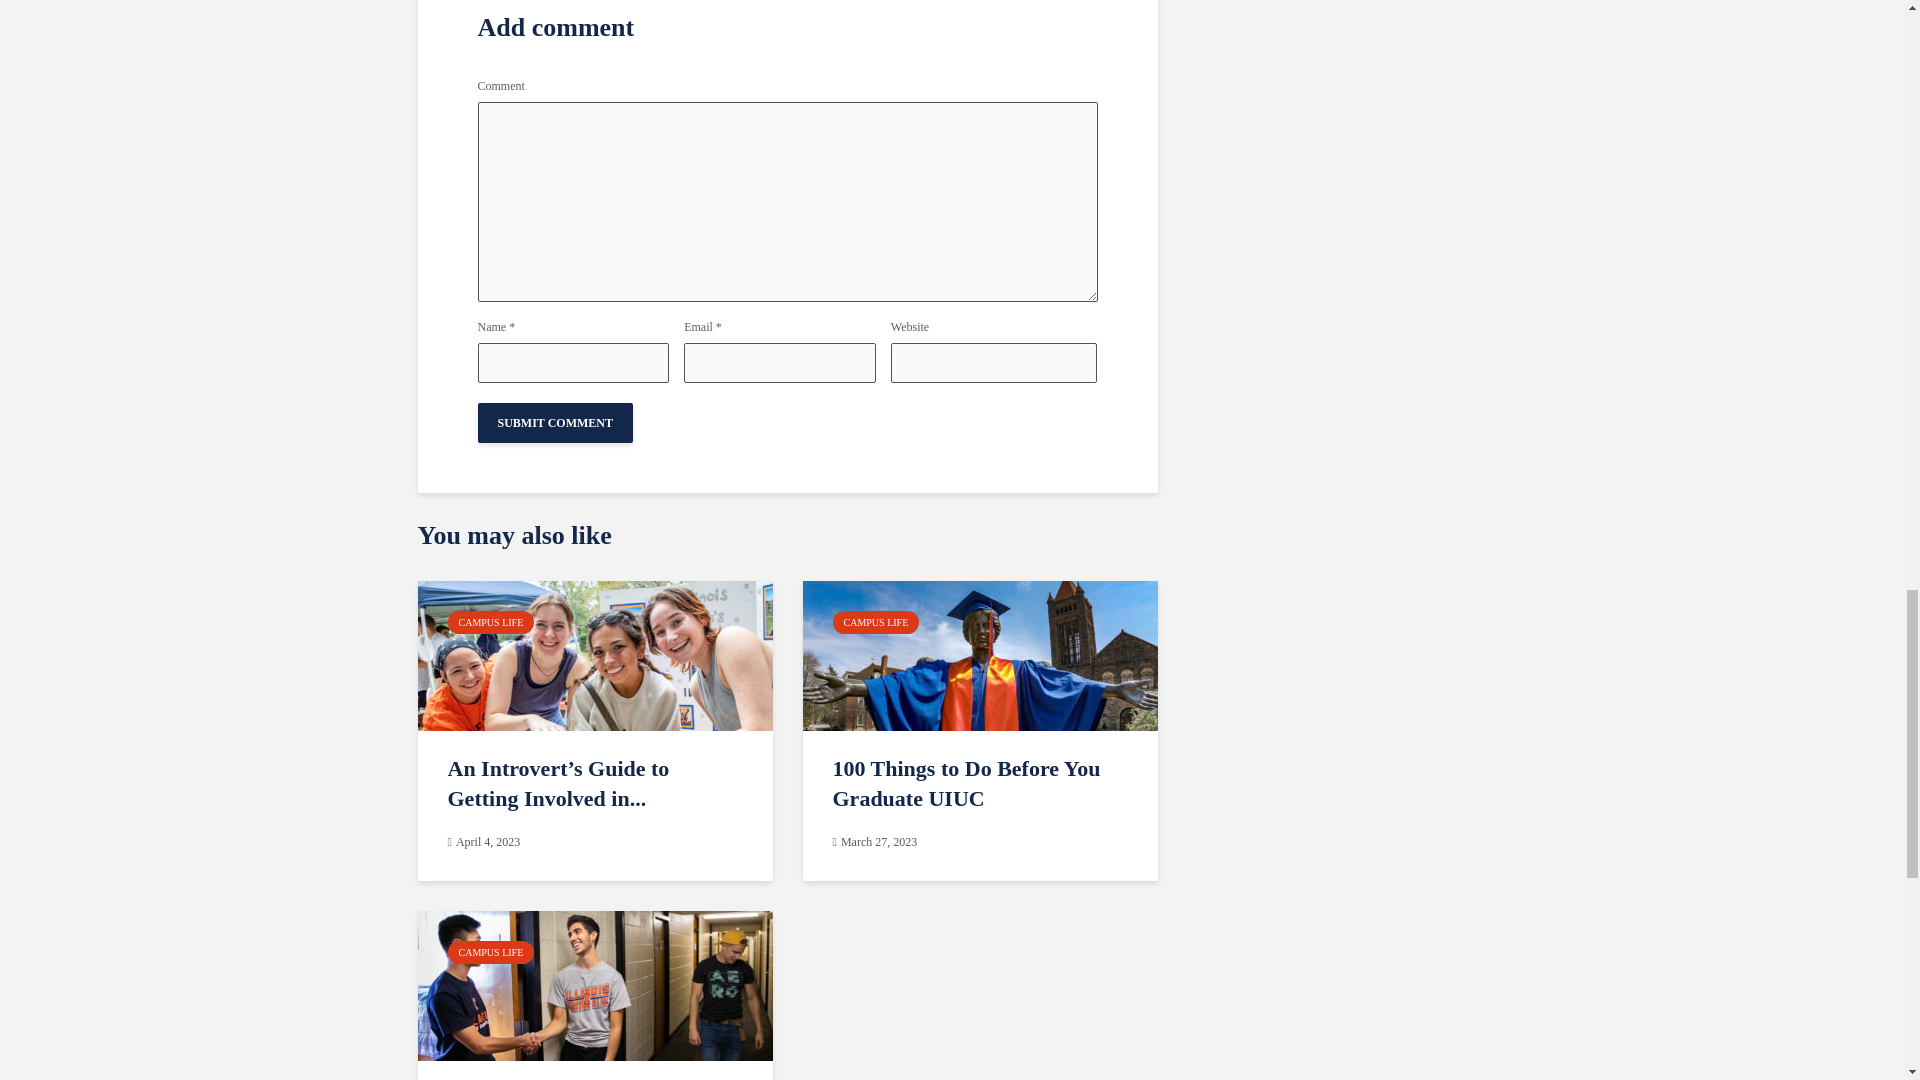  I want to click on CAMPUS LIFE, so click(491, 622).